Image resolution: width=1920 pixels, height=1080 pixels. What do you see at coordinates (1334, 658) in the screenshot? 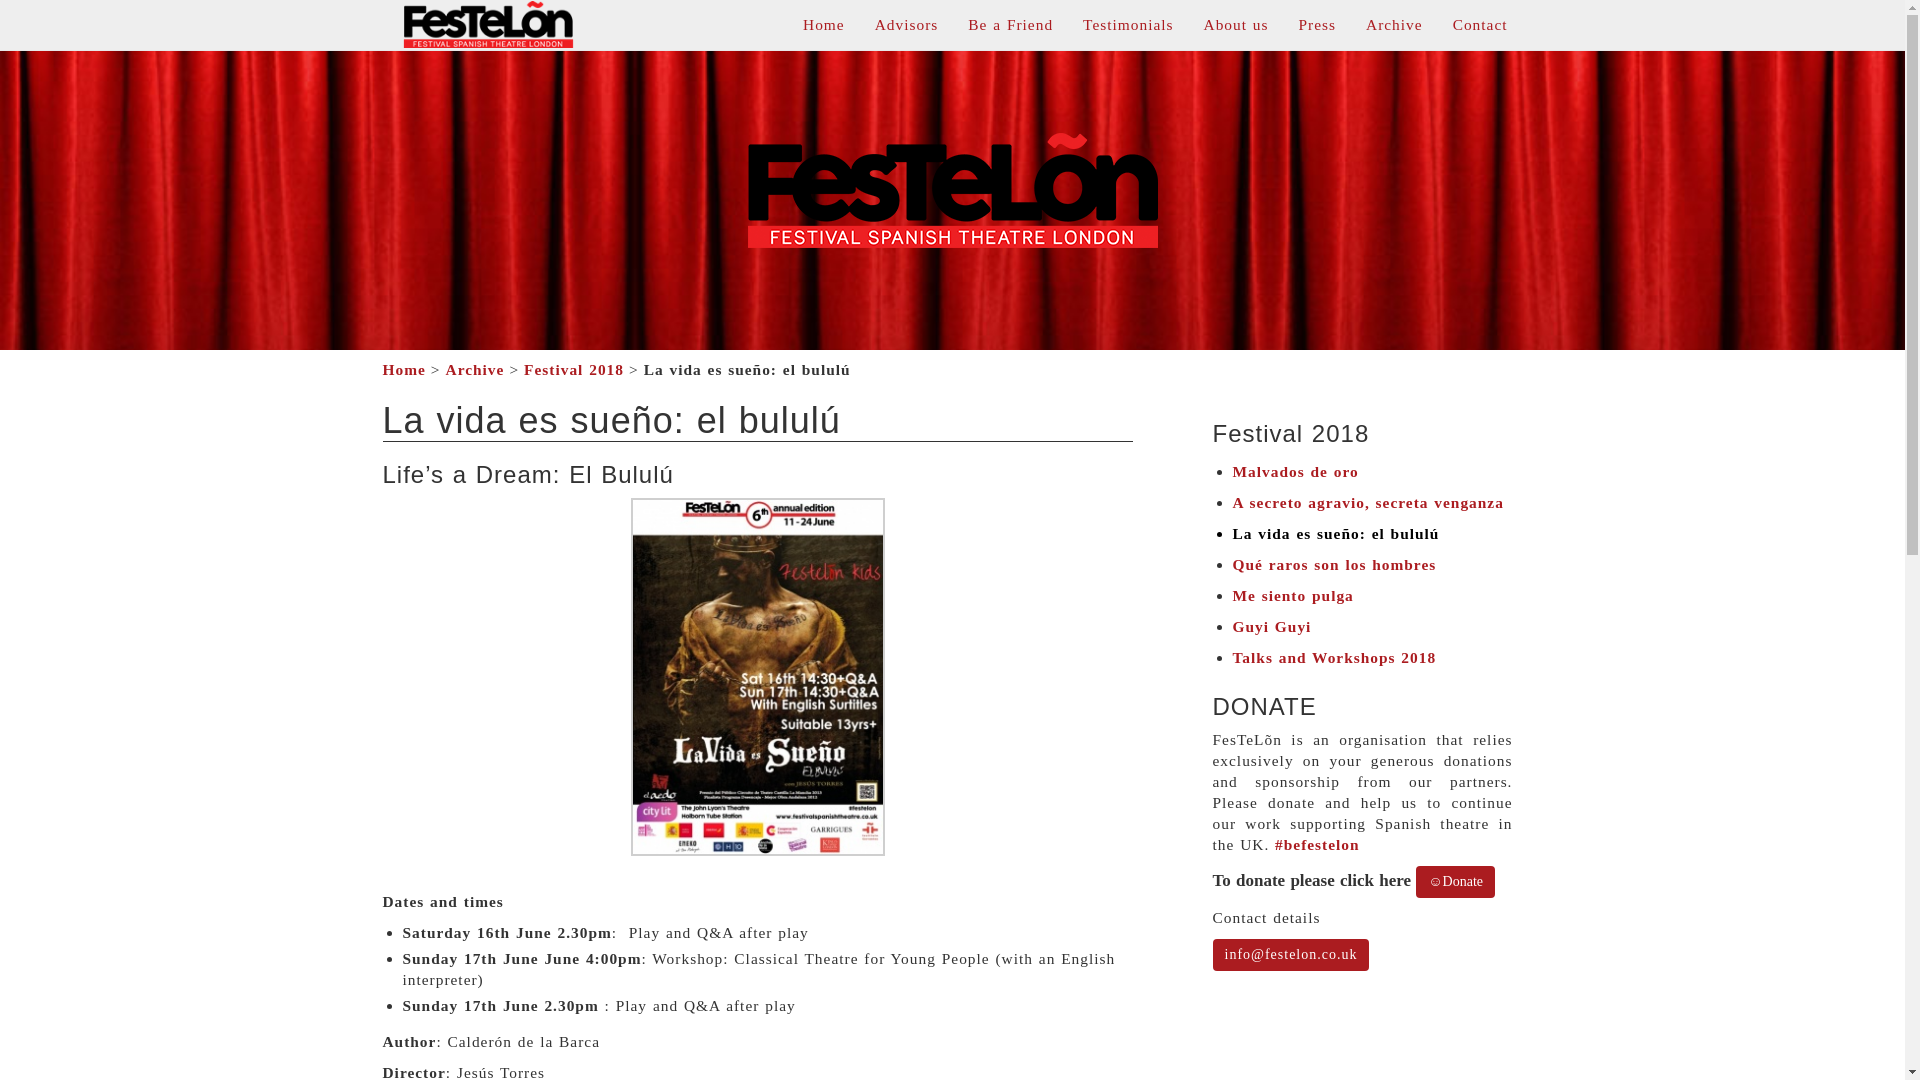
I see `Talks and Workshops 2018` at bounding box center [1334, 658].